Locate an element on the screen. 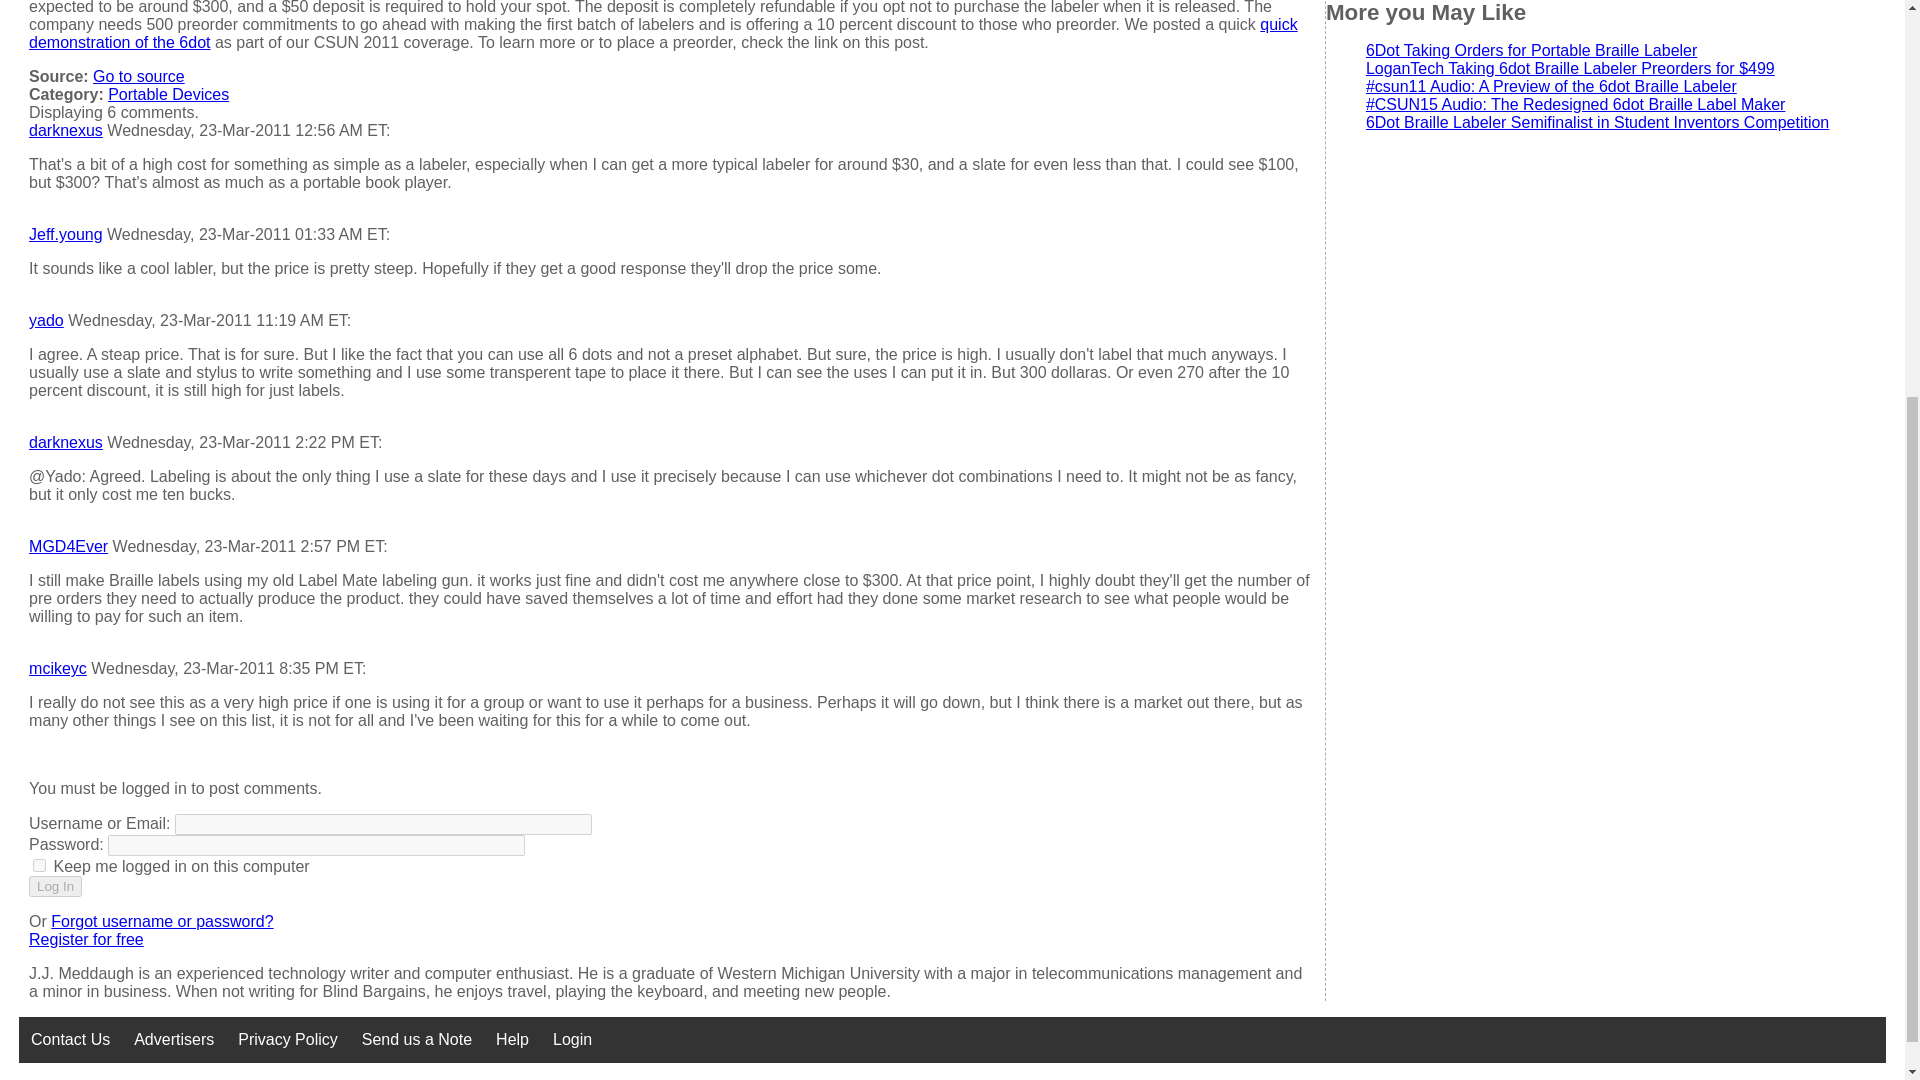  Keep me logged in on this computer is located at coordinates (39, 864).